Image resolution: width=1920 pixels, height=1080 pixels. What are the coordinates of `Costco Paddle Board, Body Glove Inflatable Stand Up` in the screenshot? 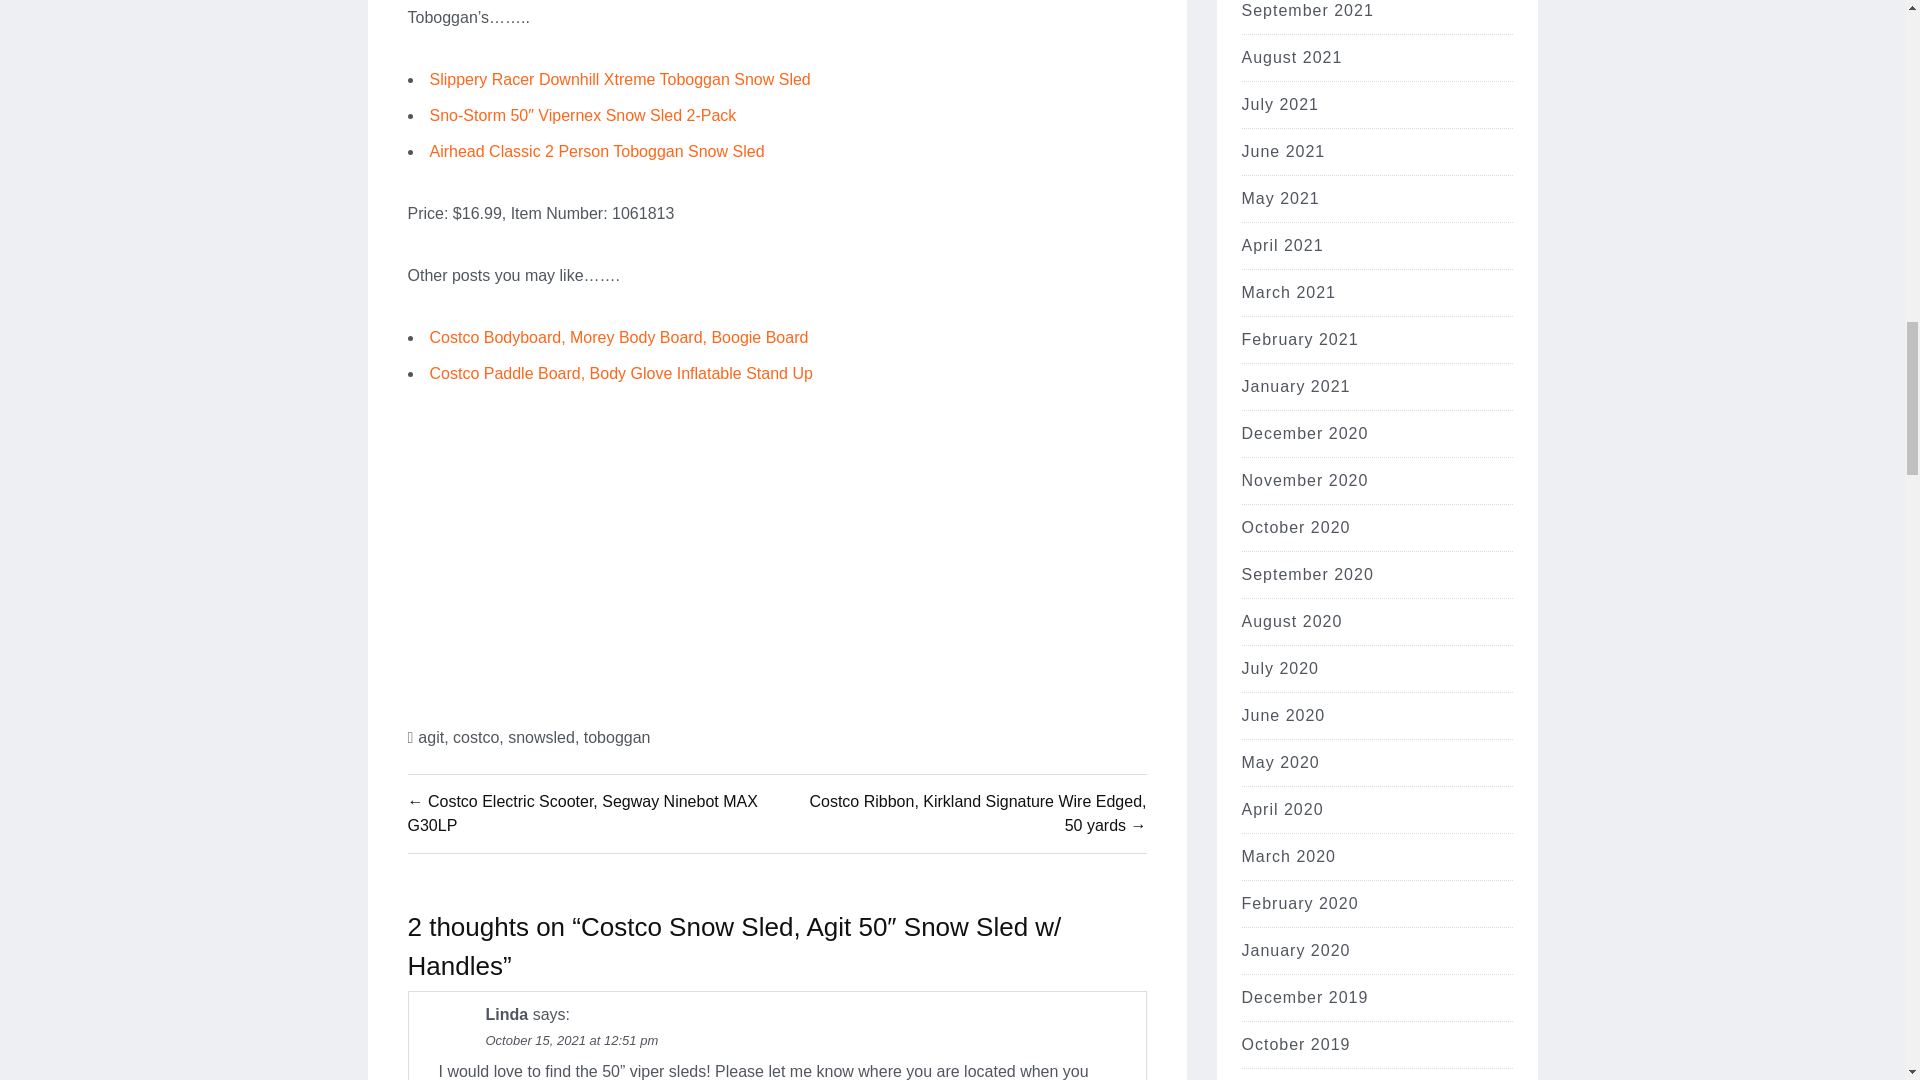 It's located at (621, 374).